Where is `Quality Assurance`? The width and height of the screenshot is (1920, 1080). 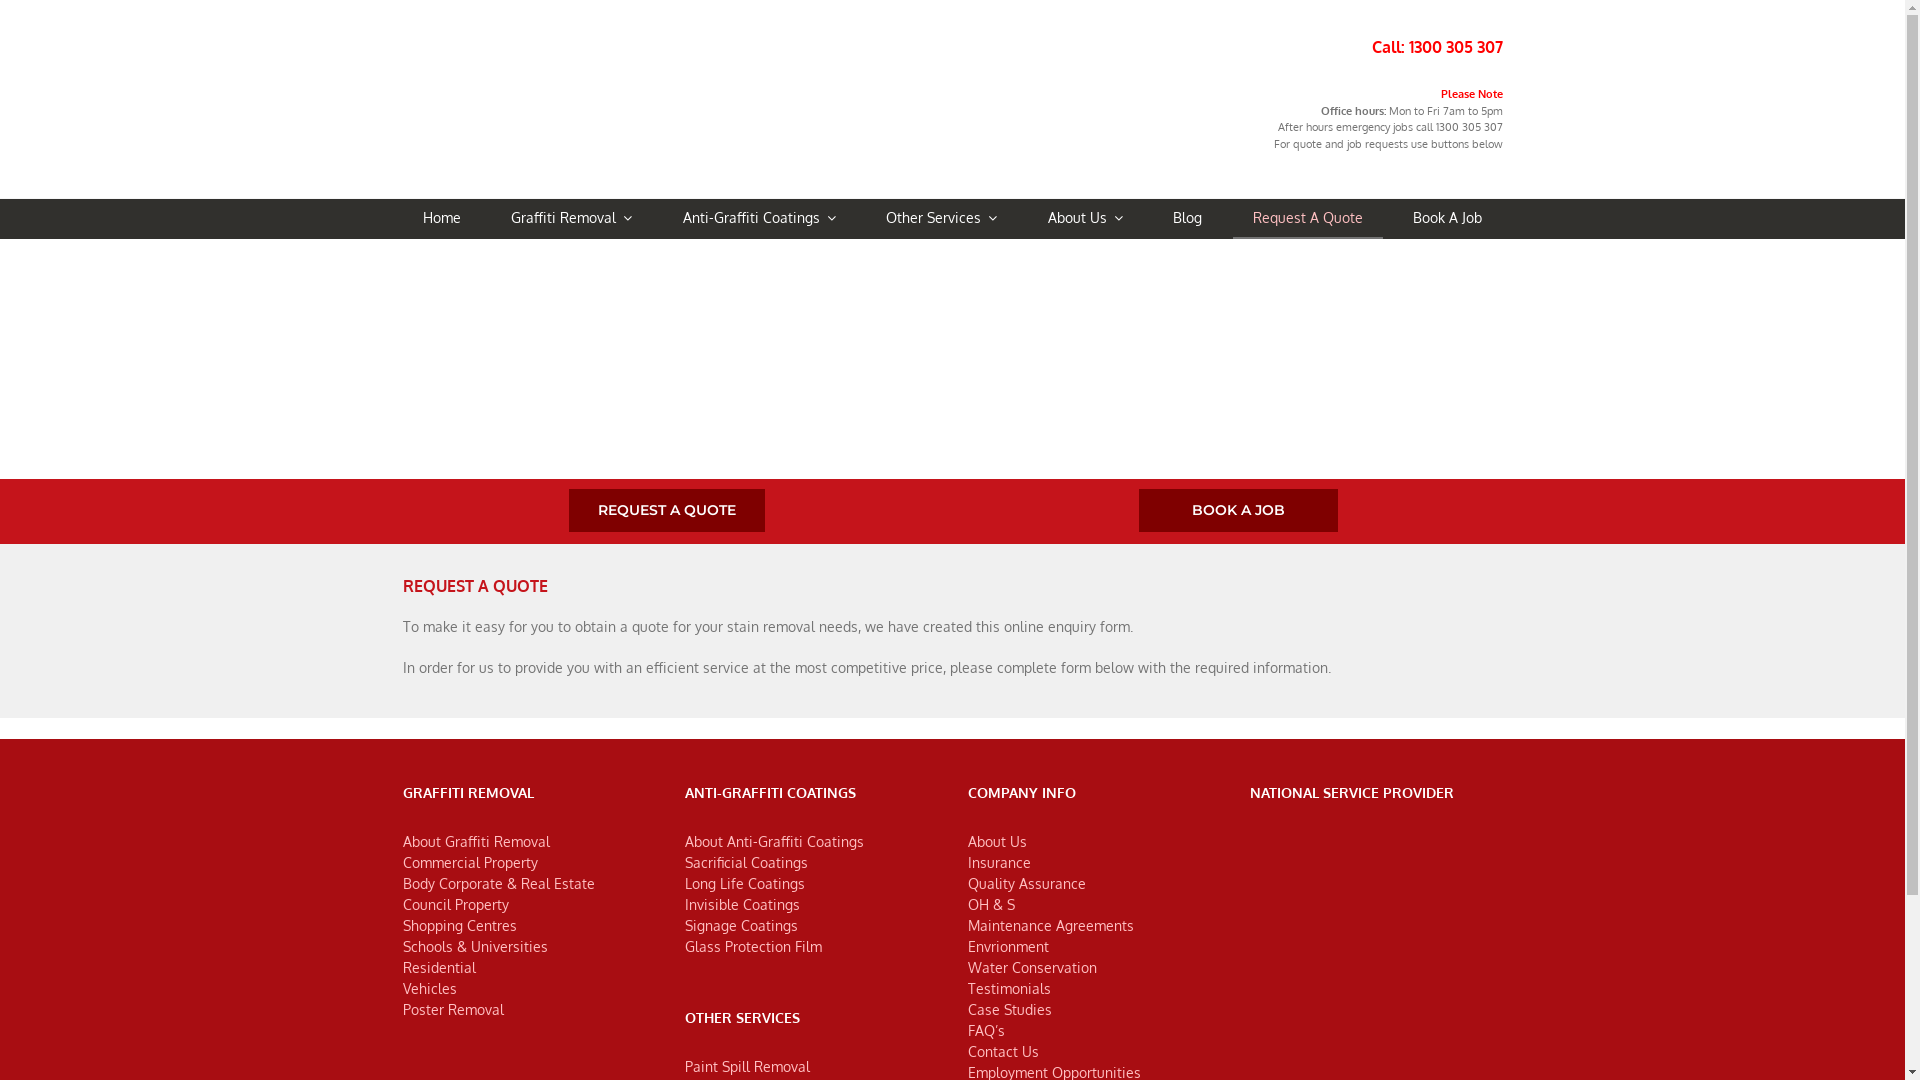 Quality Assurance is located at coordinates (1027, 884).